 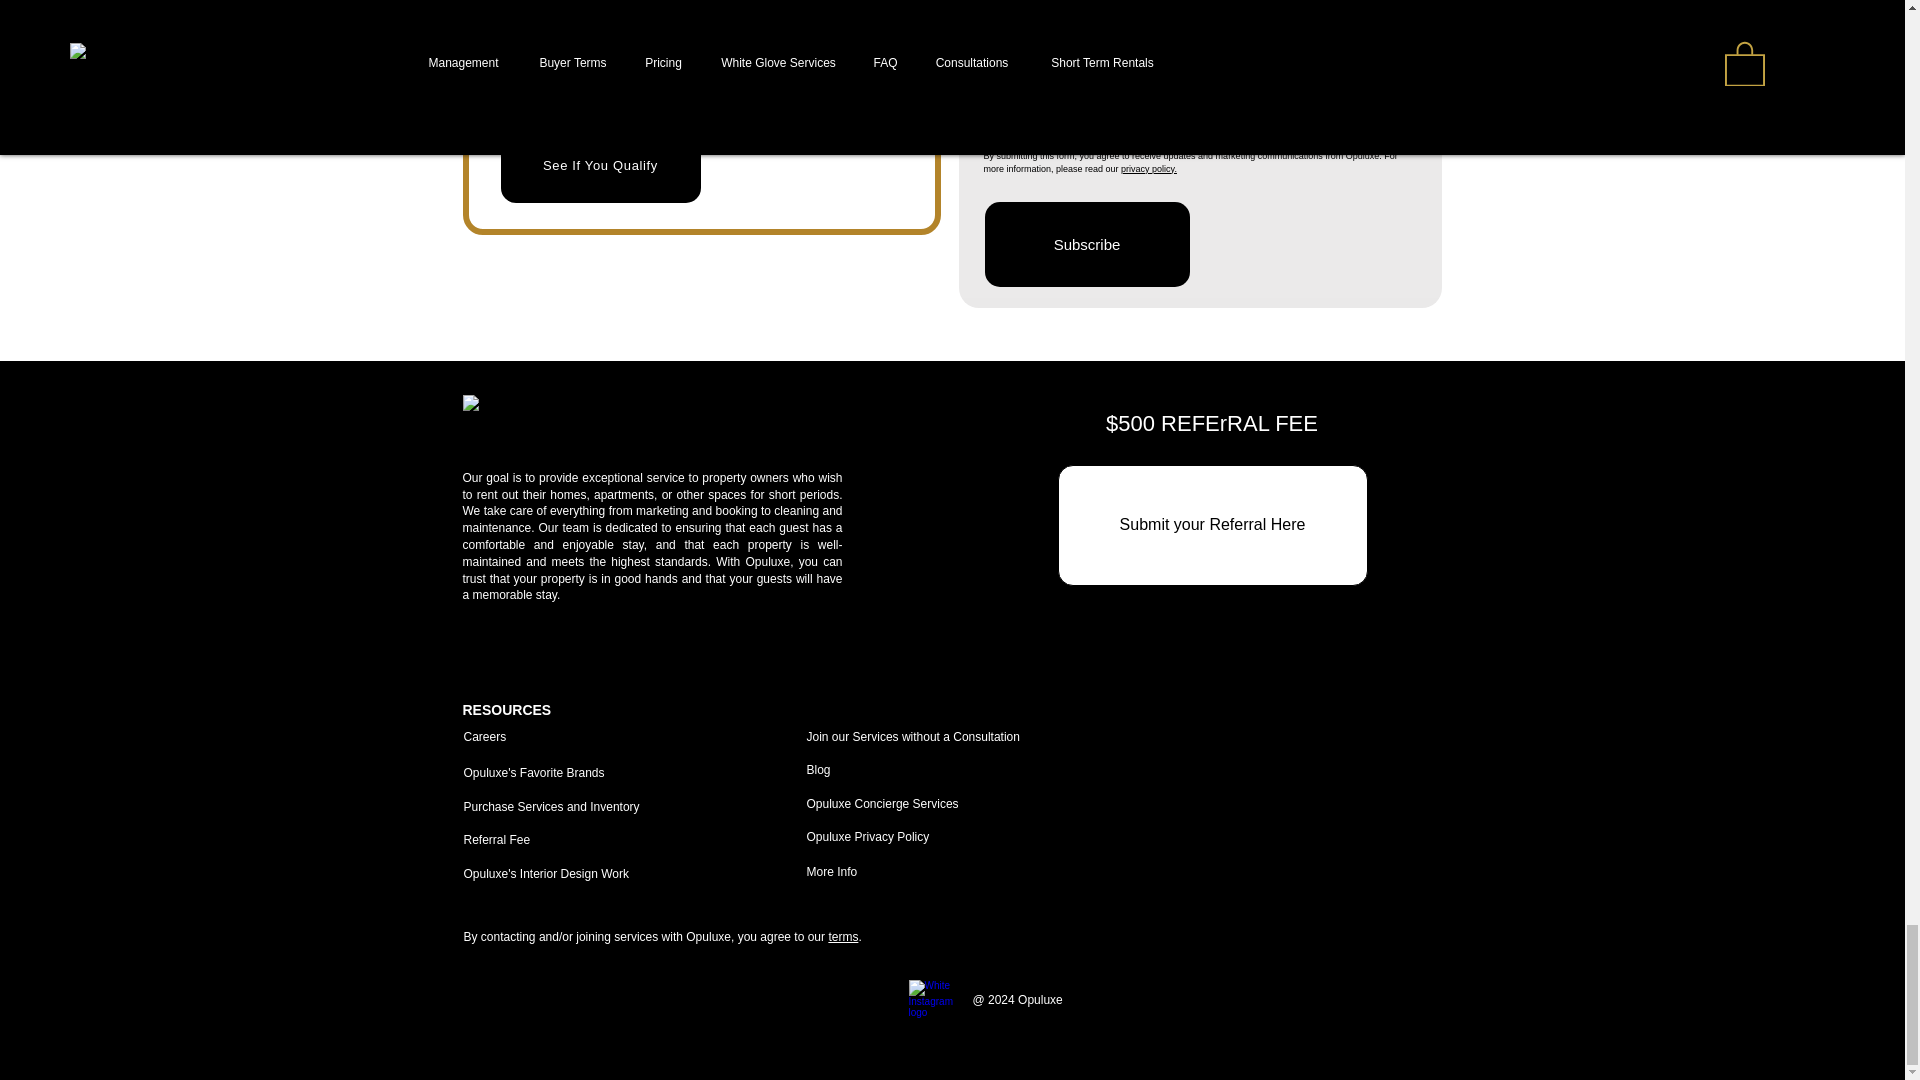 I want to click on See If You Qualify, so click(x=600, y=166).